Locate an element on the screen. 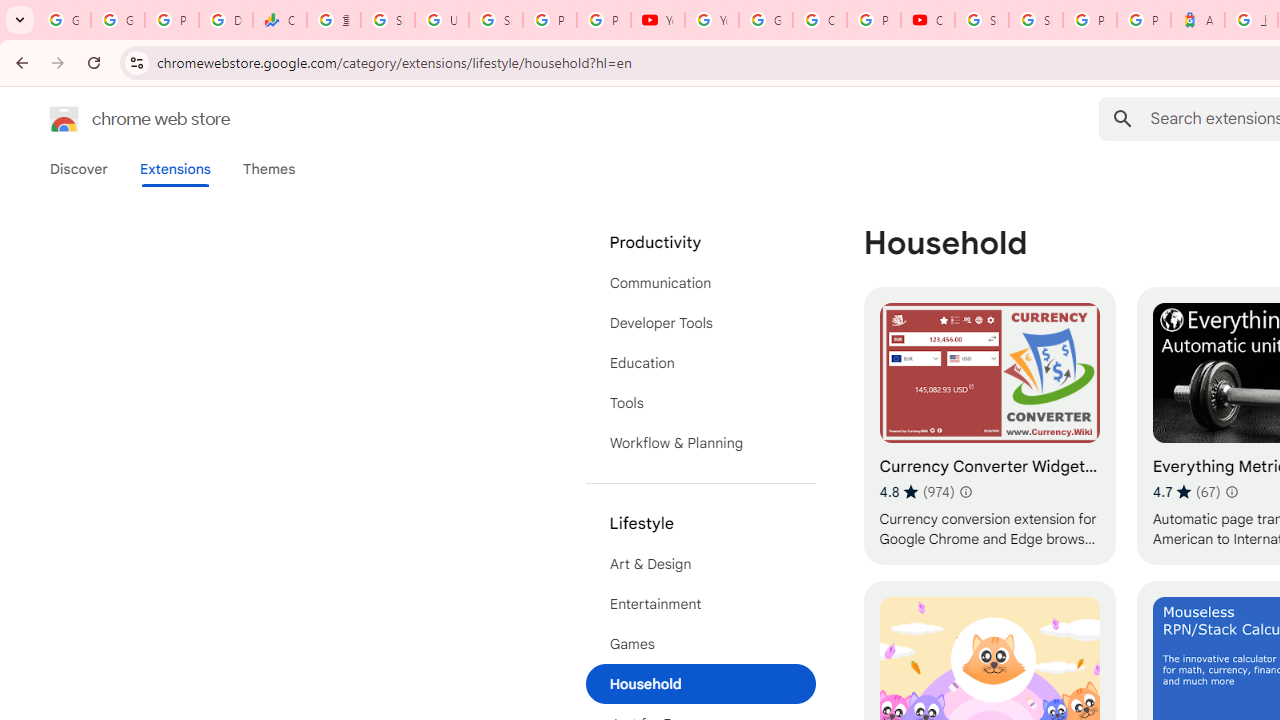 Image resolution: width=1280 pixels, height=720 pixels. Currencies - Google Finance is located at coordinates (280, 20).